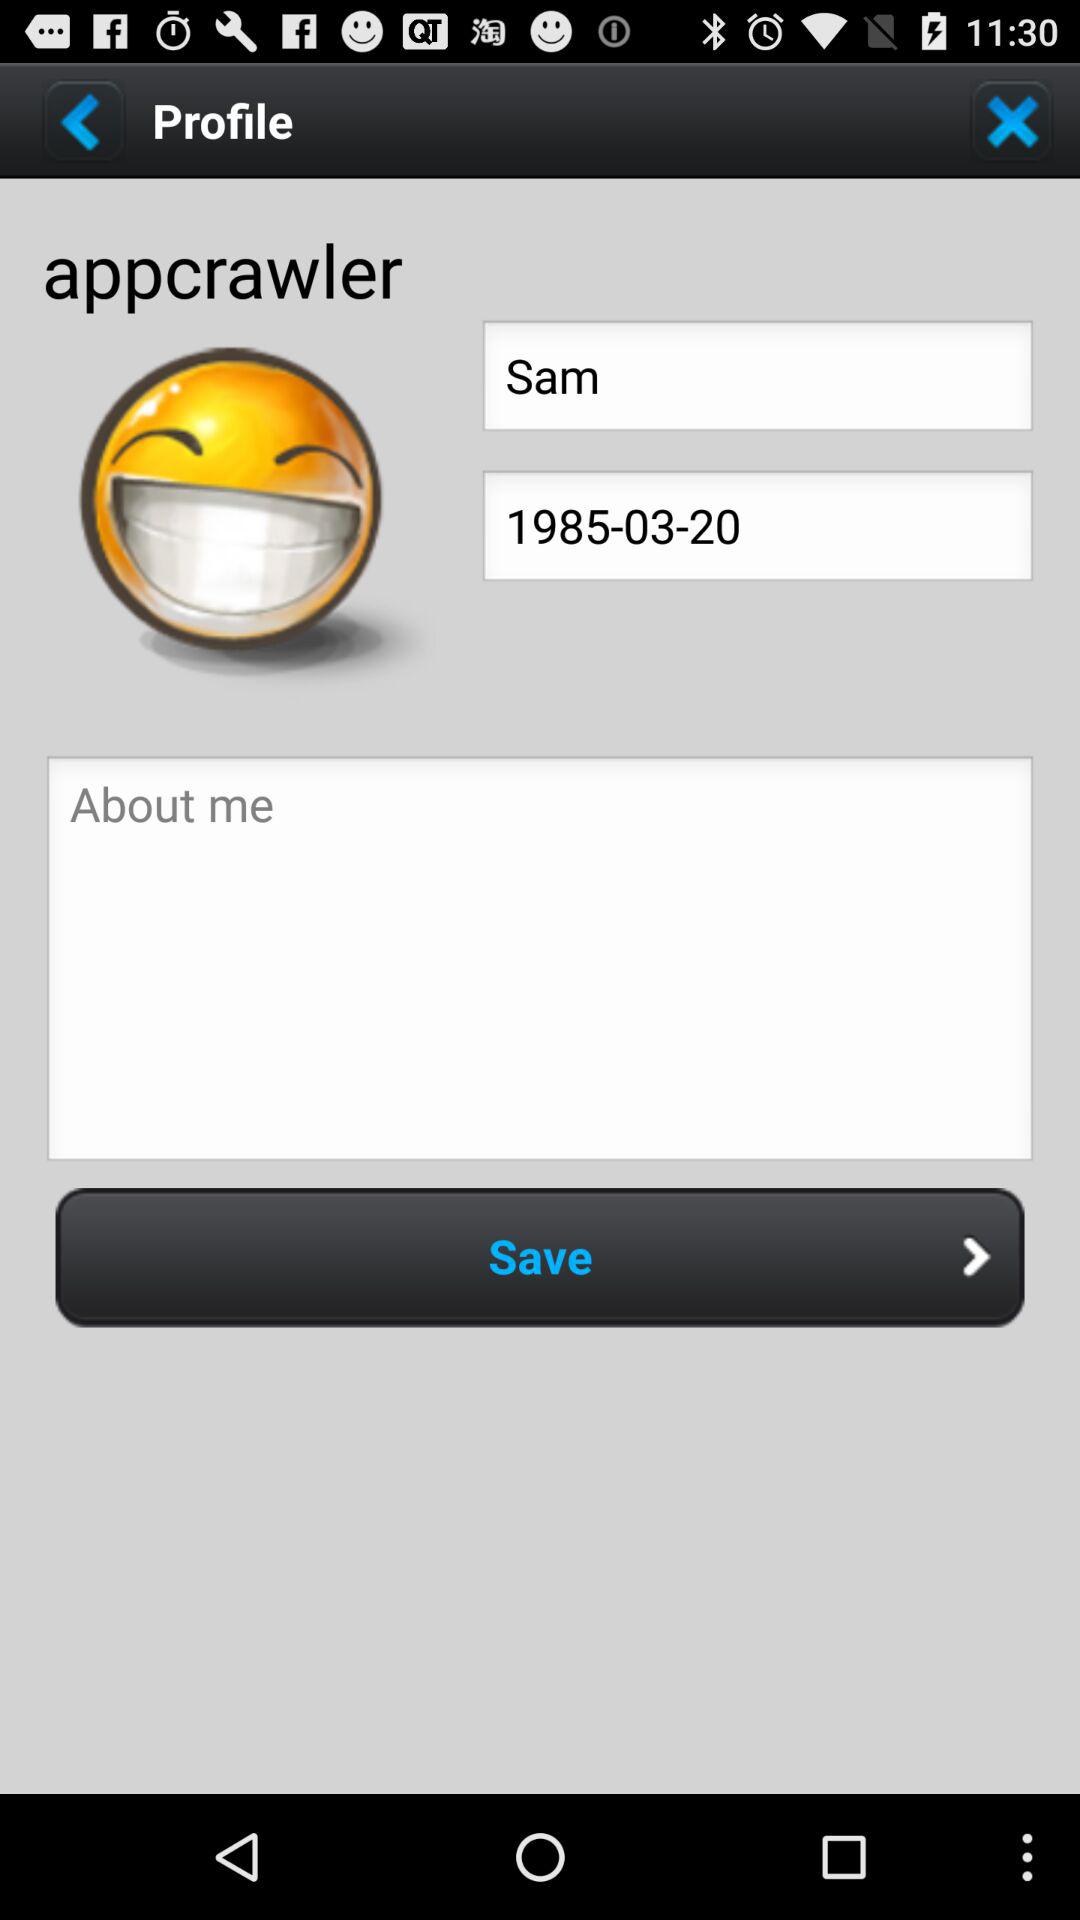 This screenshot has height=1920, width=1080. What do you see at coordinates (540, 964) in the screenshot?
I see `write about me` at bounding box center [540, 964].